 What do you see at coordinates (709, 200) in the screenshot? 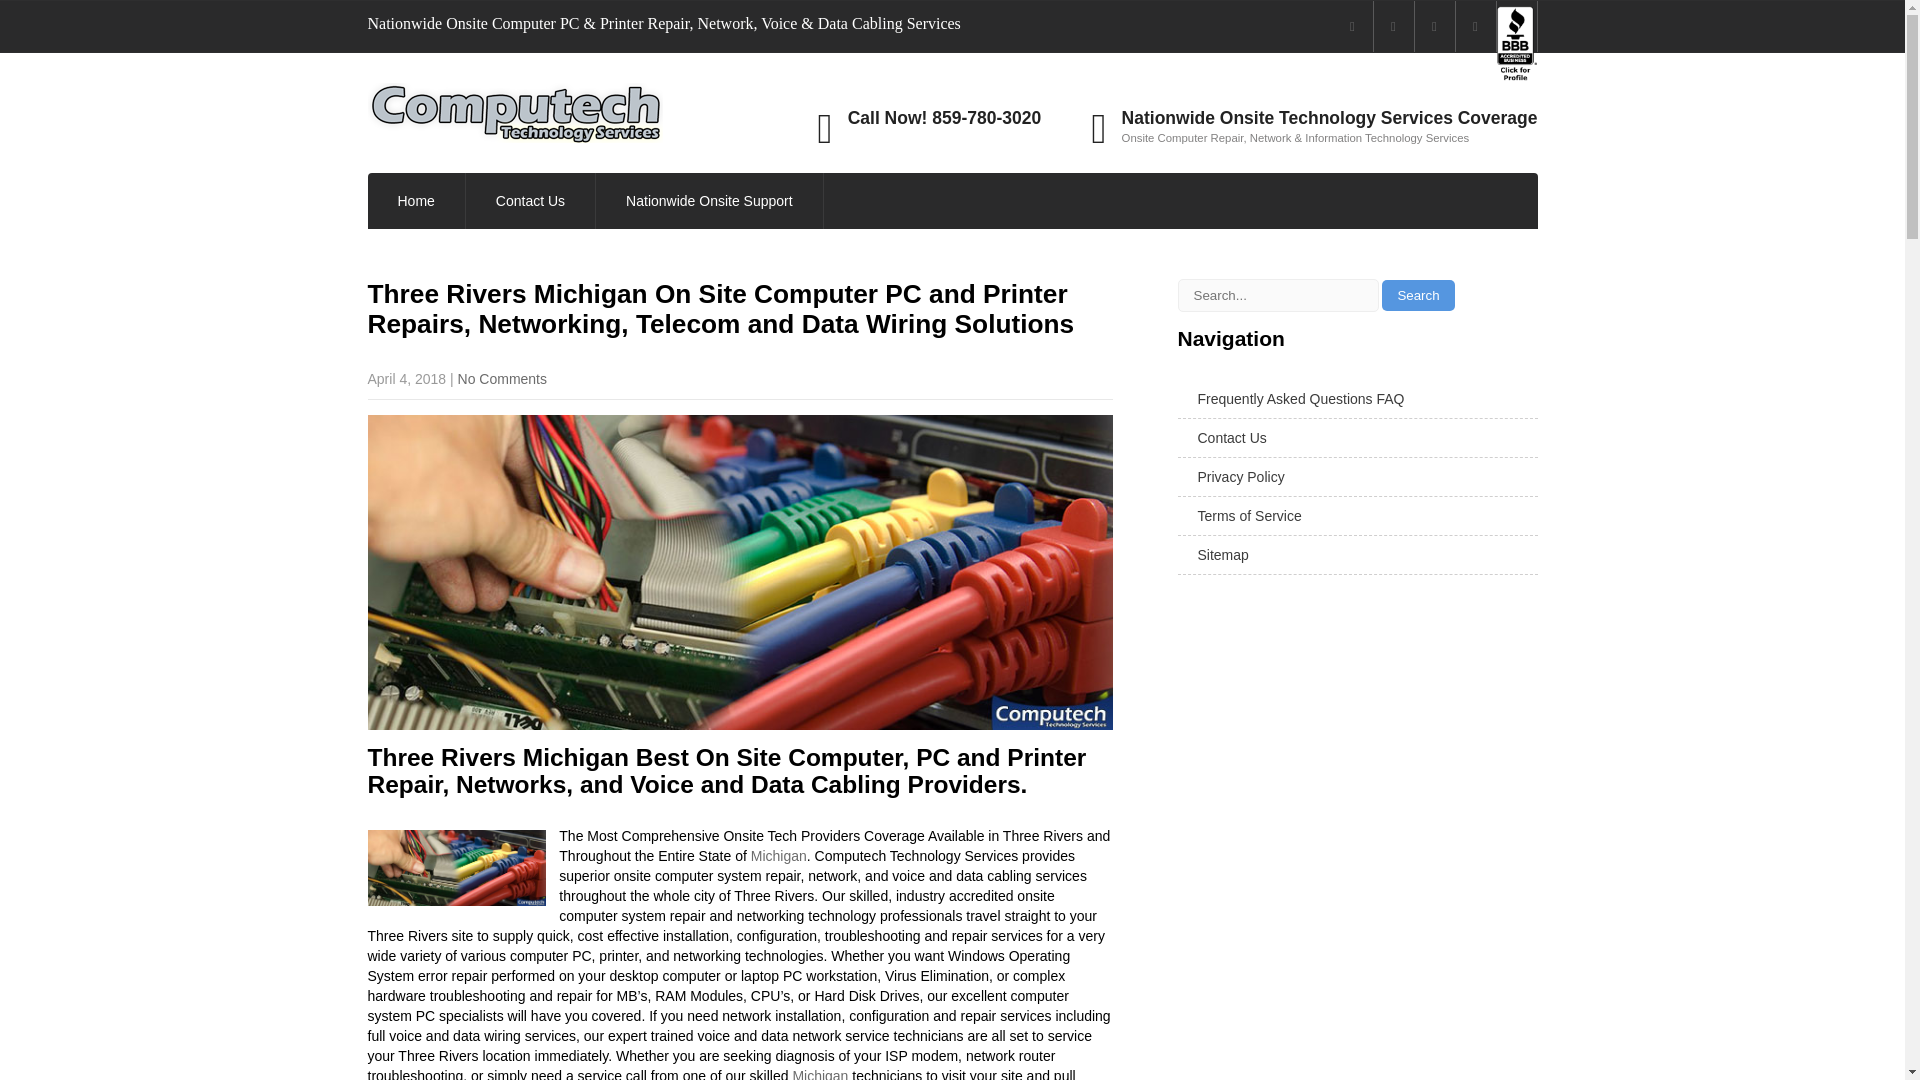
I see `Nationwide Onsite Support` at bounding box center [709, 200].